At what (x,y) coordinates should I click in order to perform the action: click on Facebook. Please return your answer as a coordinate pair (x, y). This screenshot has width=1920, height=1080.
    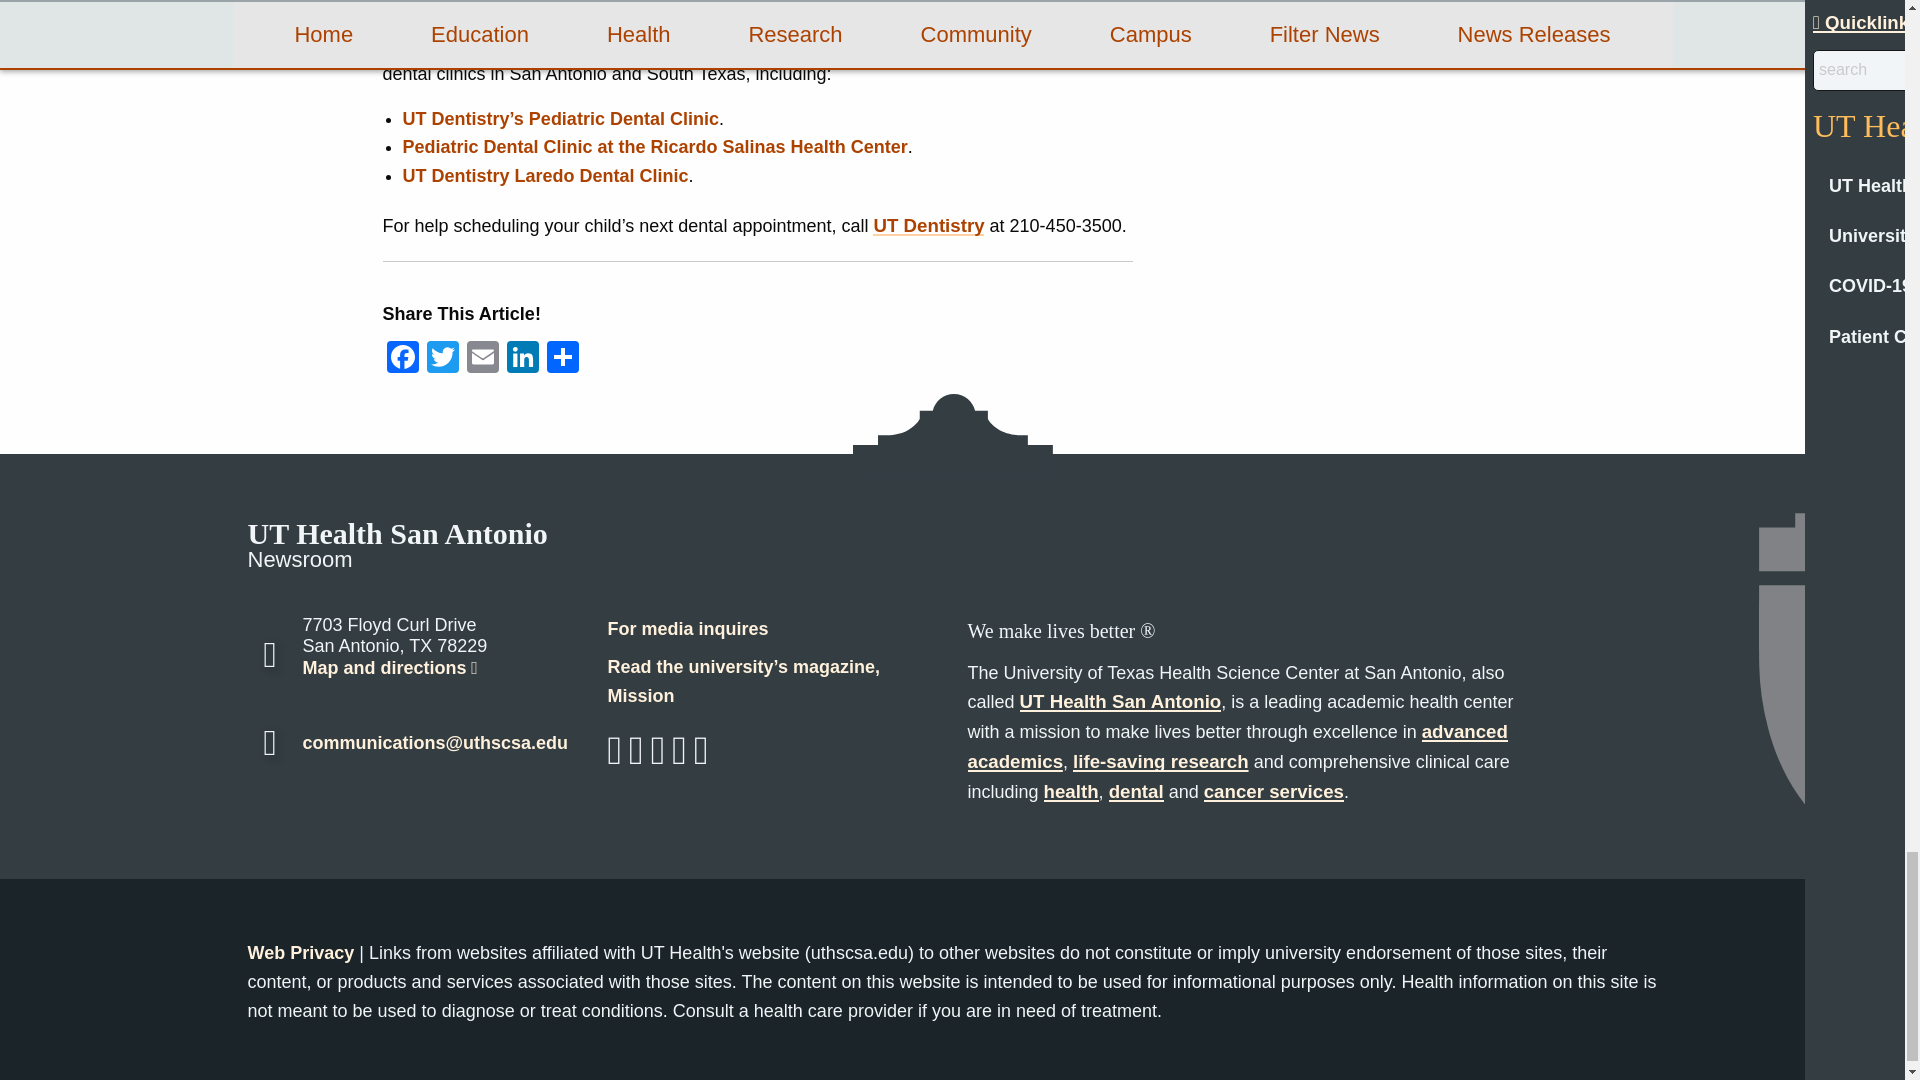
    Looking at the image, I should click on (402, 360).